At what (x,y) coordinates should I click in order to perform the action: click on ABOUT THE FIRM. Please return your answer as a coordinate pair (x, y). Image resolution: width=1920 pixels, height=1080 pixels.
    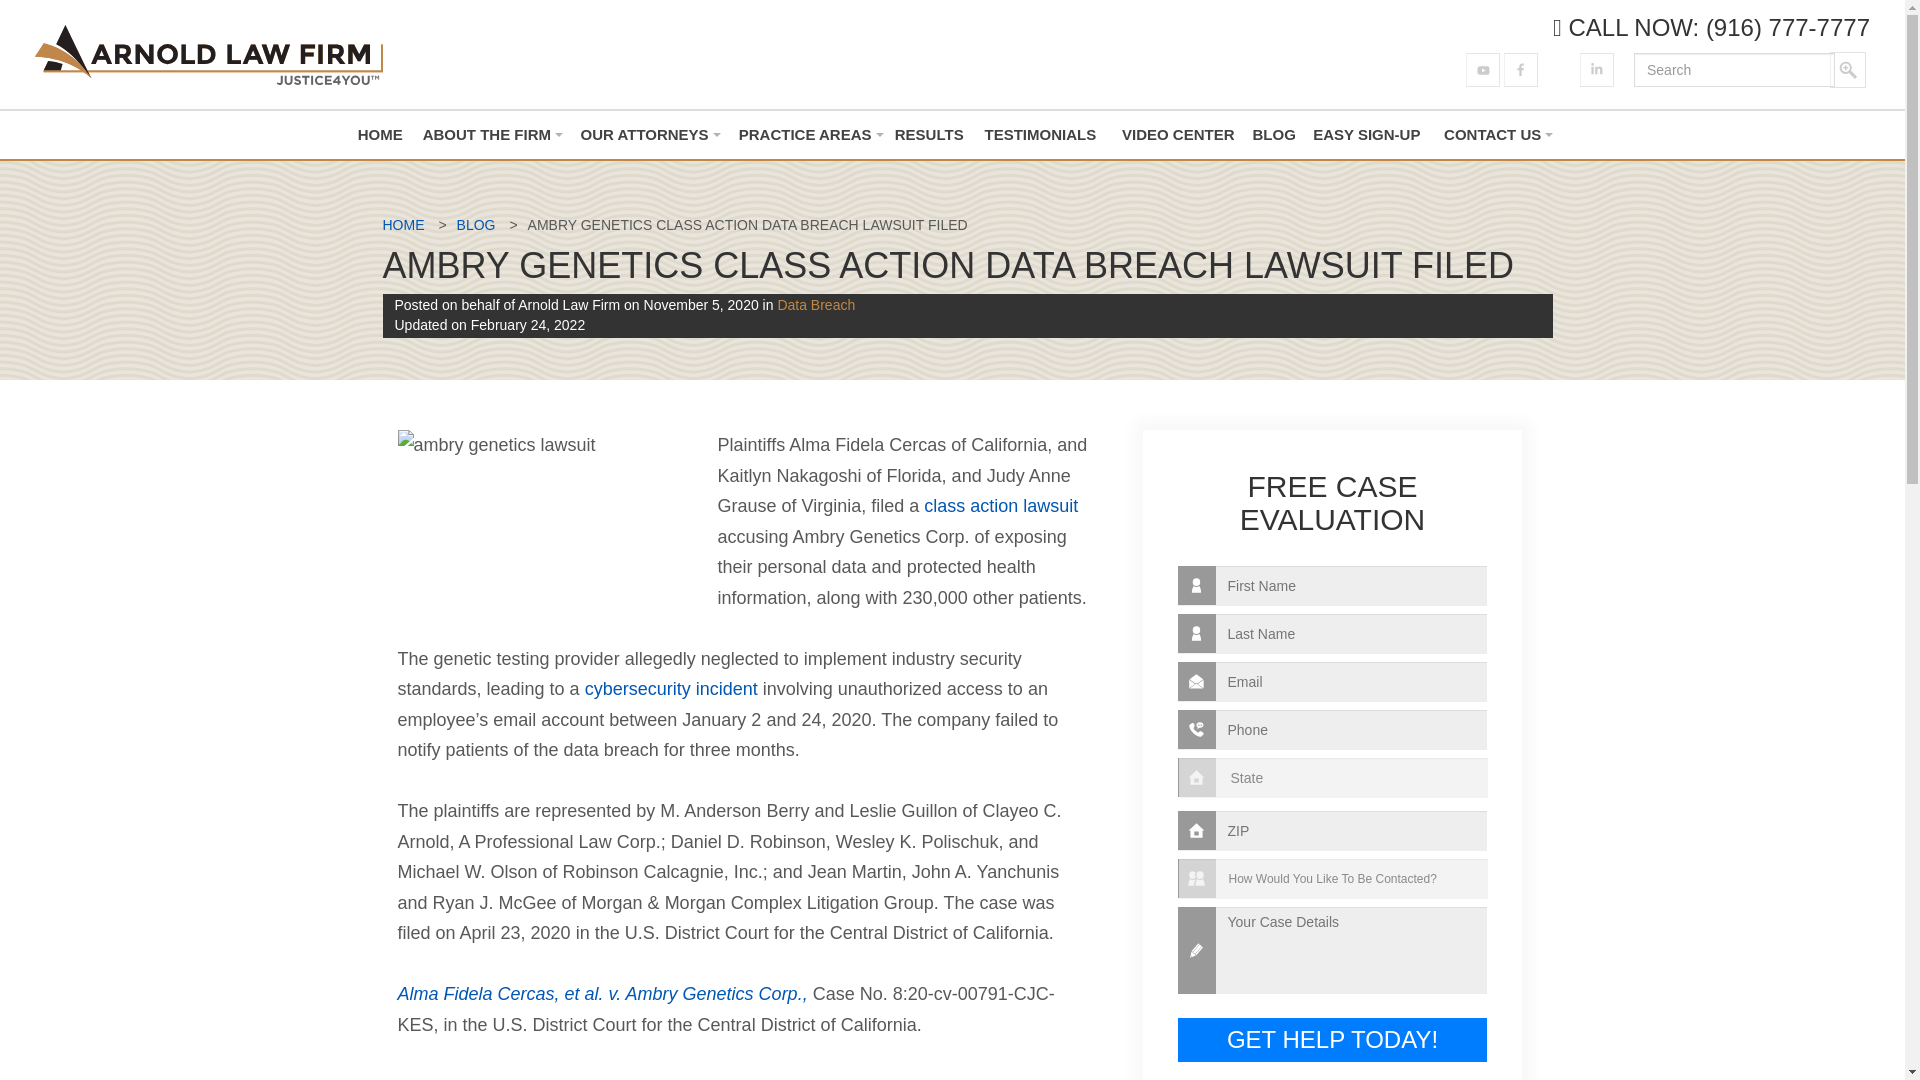
    Looking at the image, I should click on (486, 134).